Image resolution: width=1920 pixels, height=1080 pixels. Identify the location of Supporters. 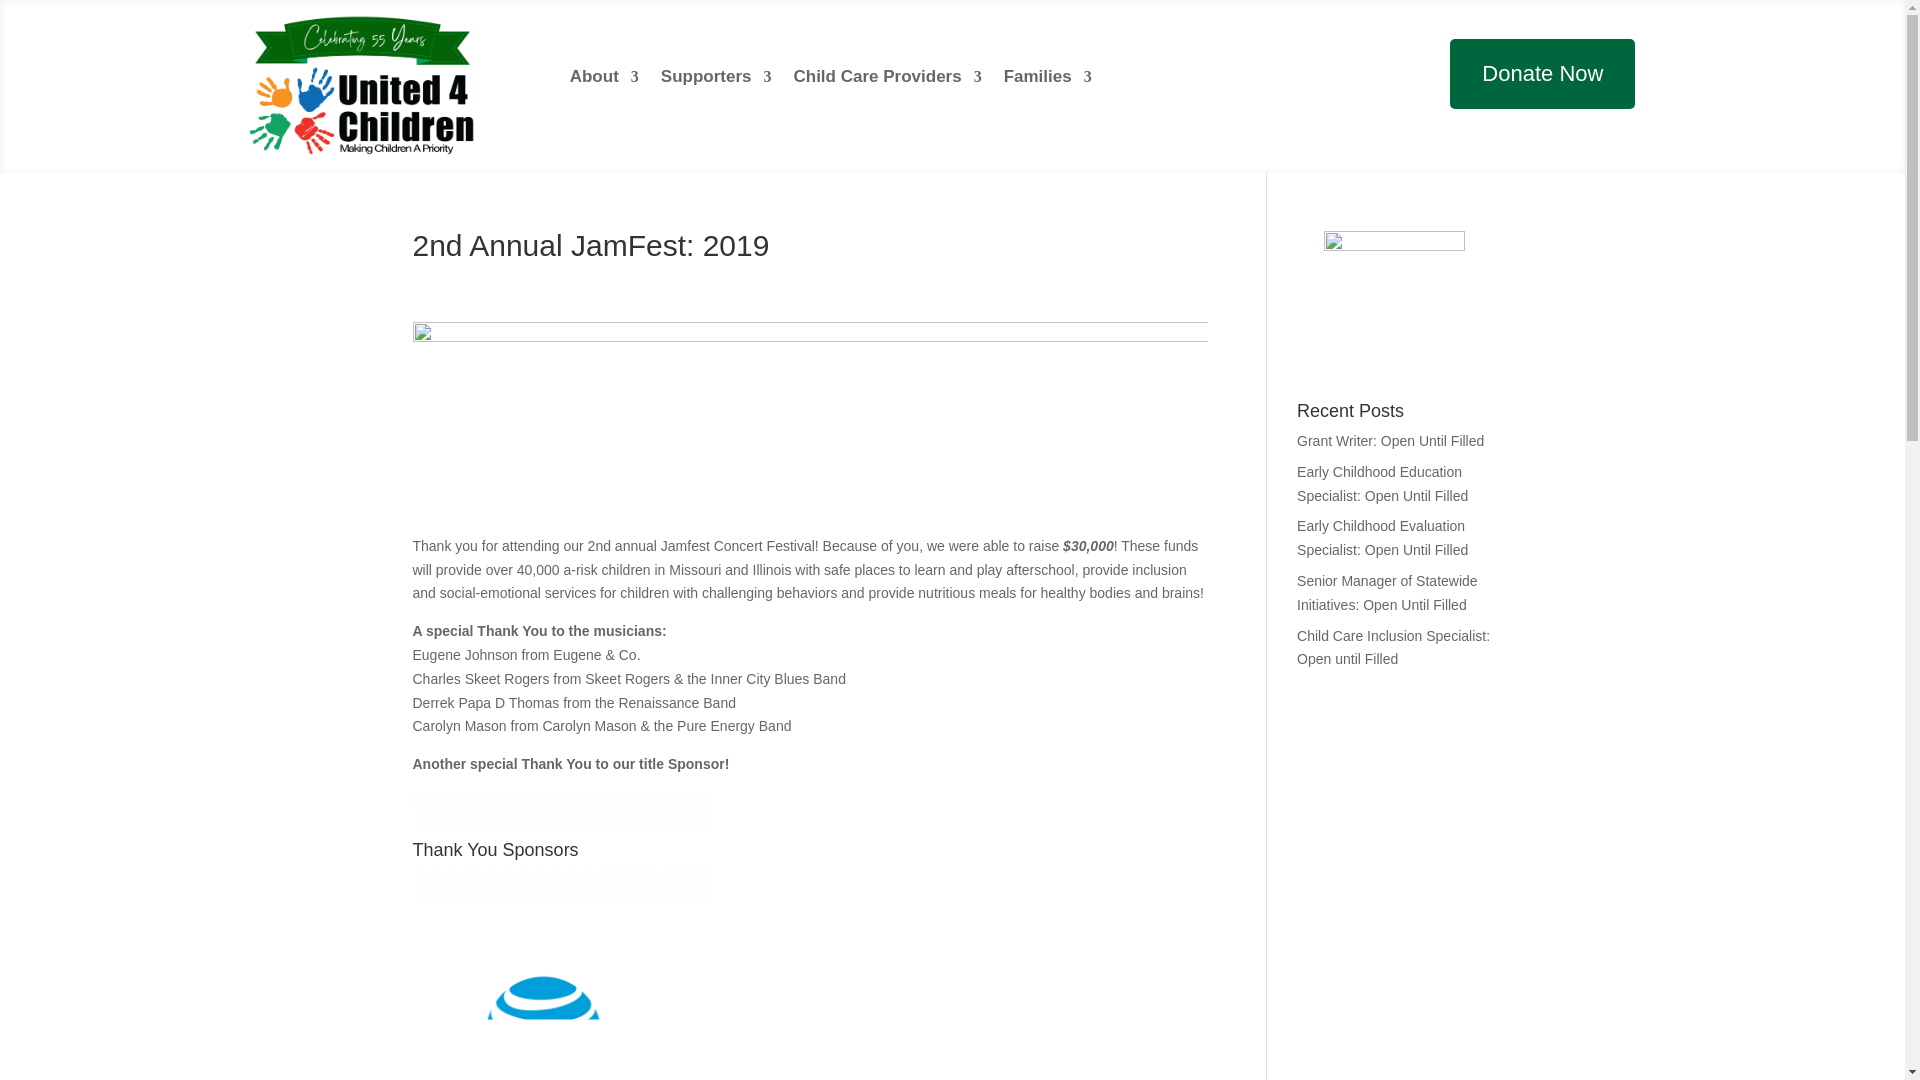
(716, 80).